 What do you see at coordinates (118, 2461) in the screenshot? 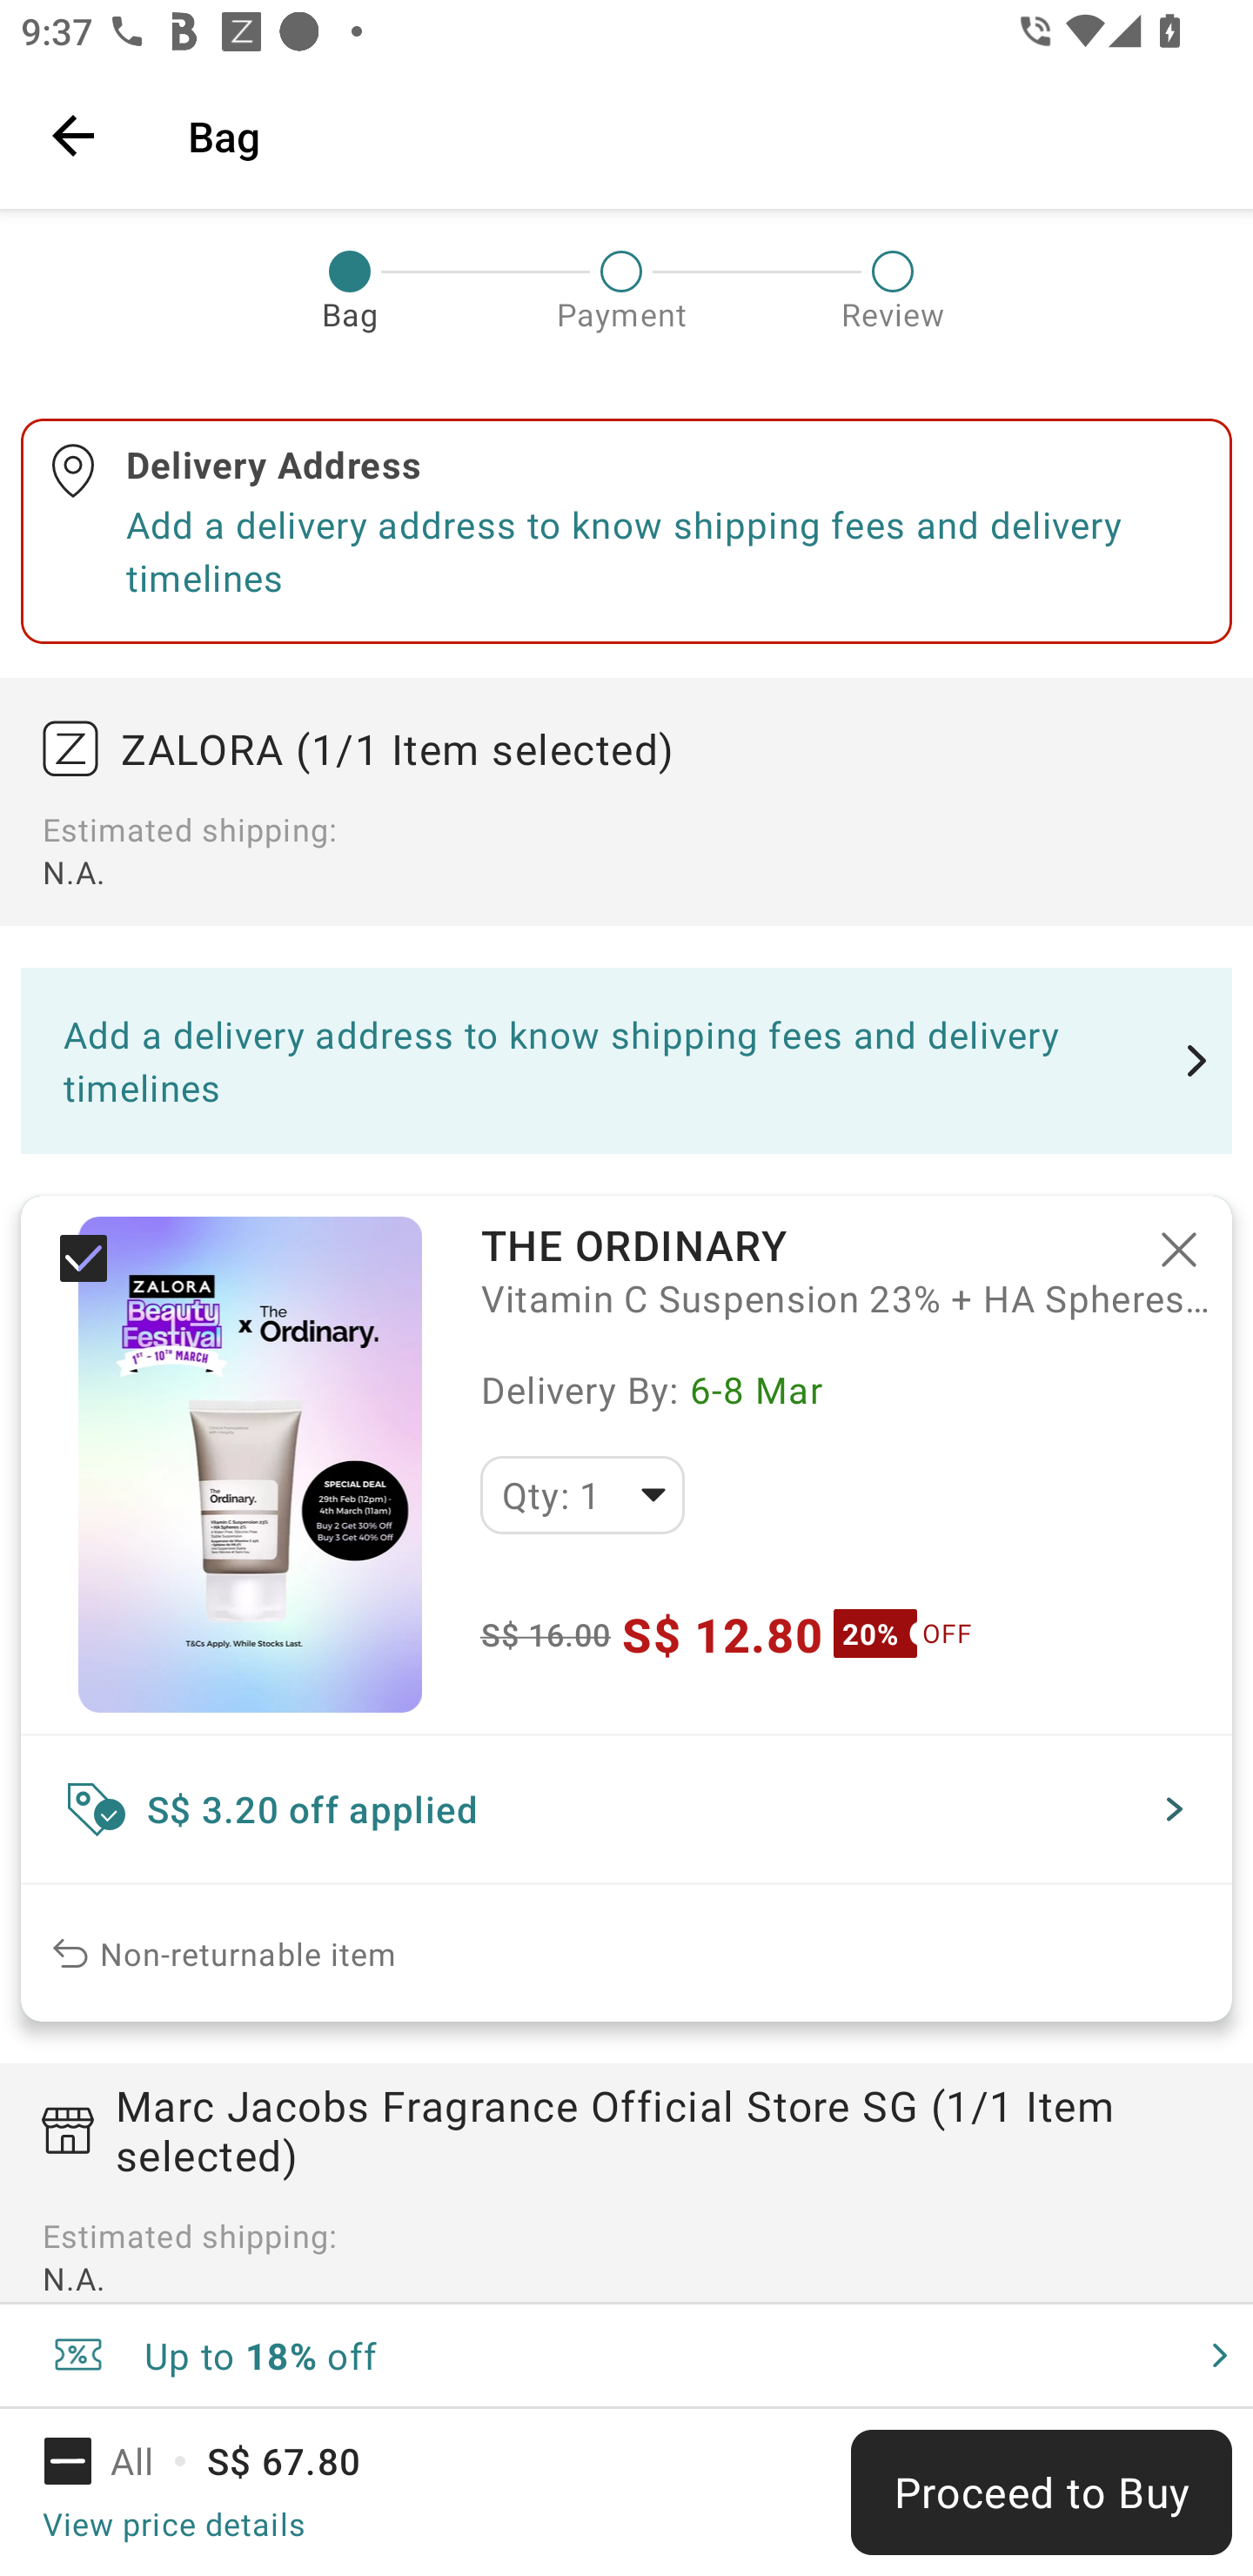
I see `All` at bounding box center [118, 2461].